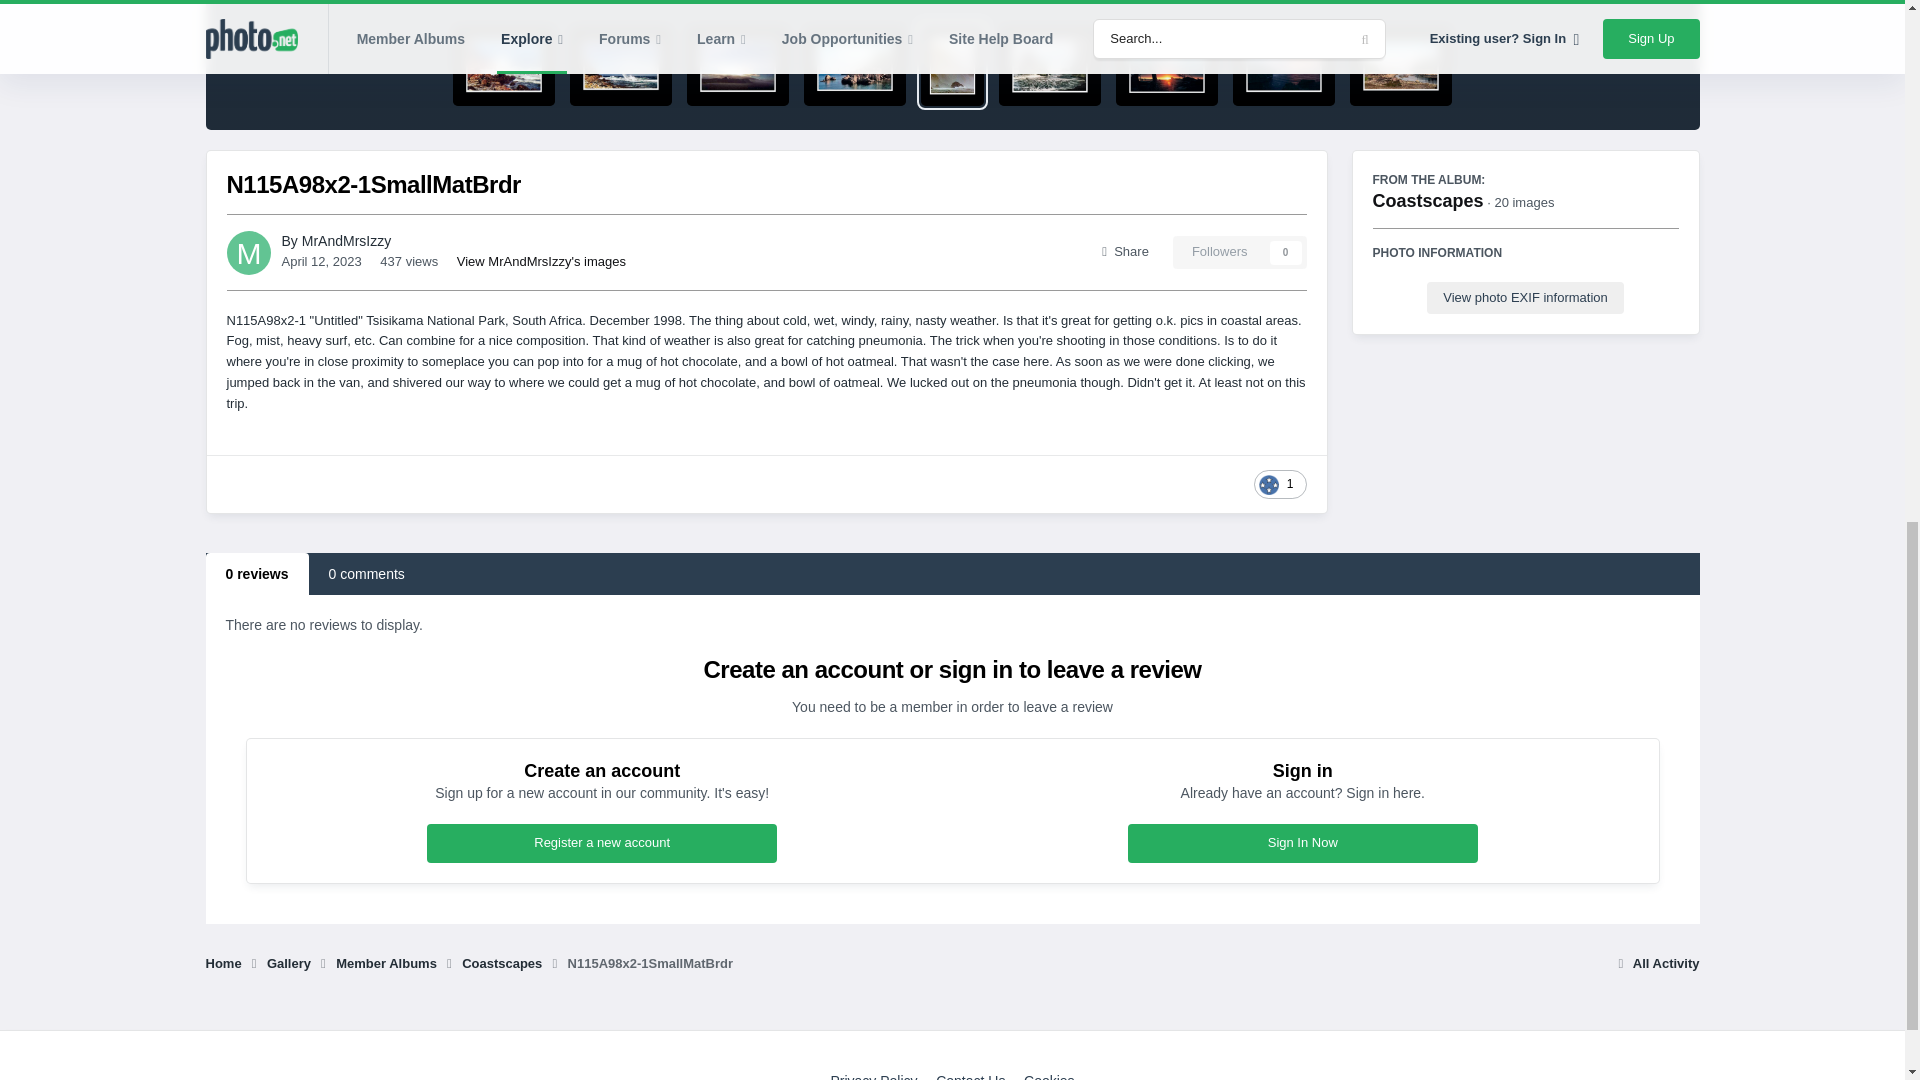  What do you see at coordinates (1400, 65) in the screenshot?
I see `View the image N061B00x20-1SmallMatBrdr` at bounding box center [1400, 65].